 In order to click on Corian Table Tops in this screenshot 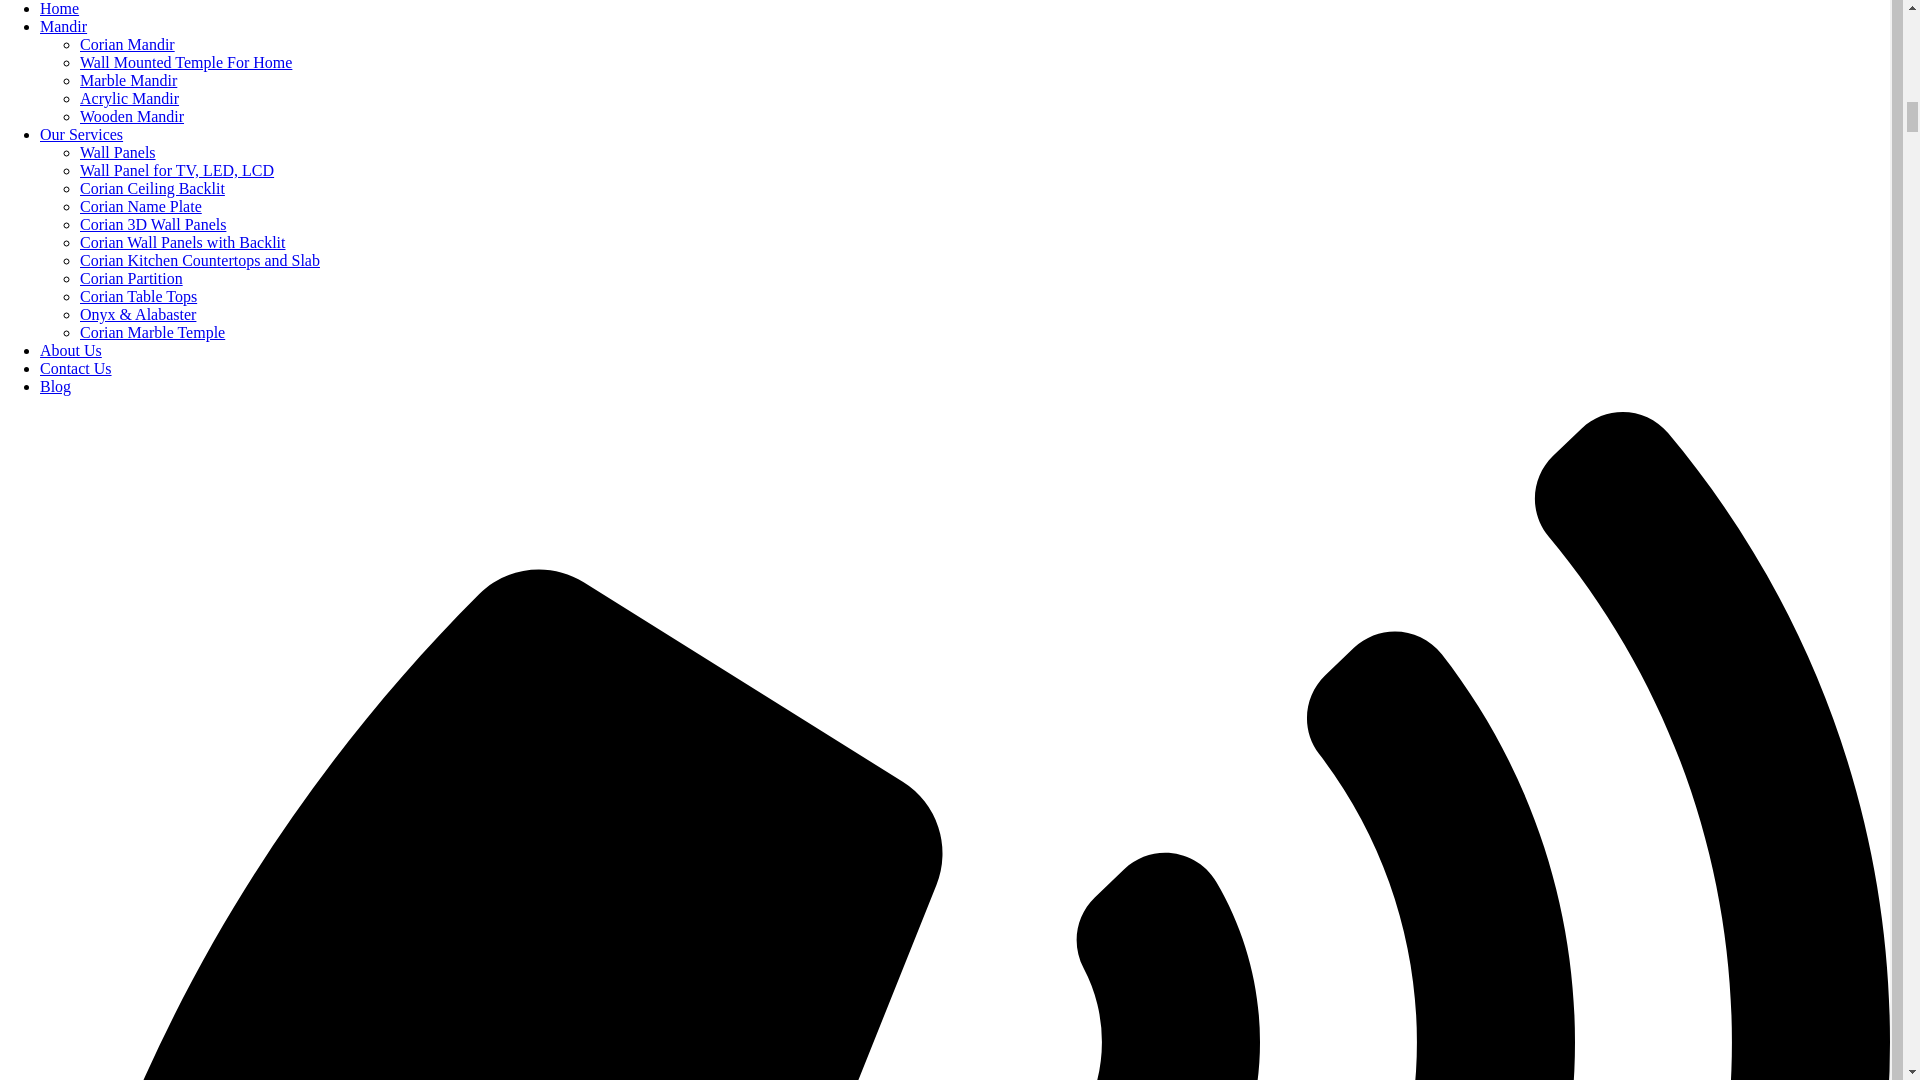, I will do `click(138, 296)`.